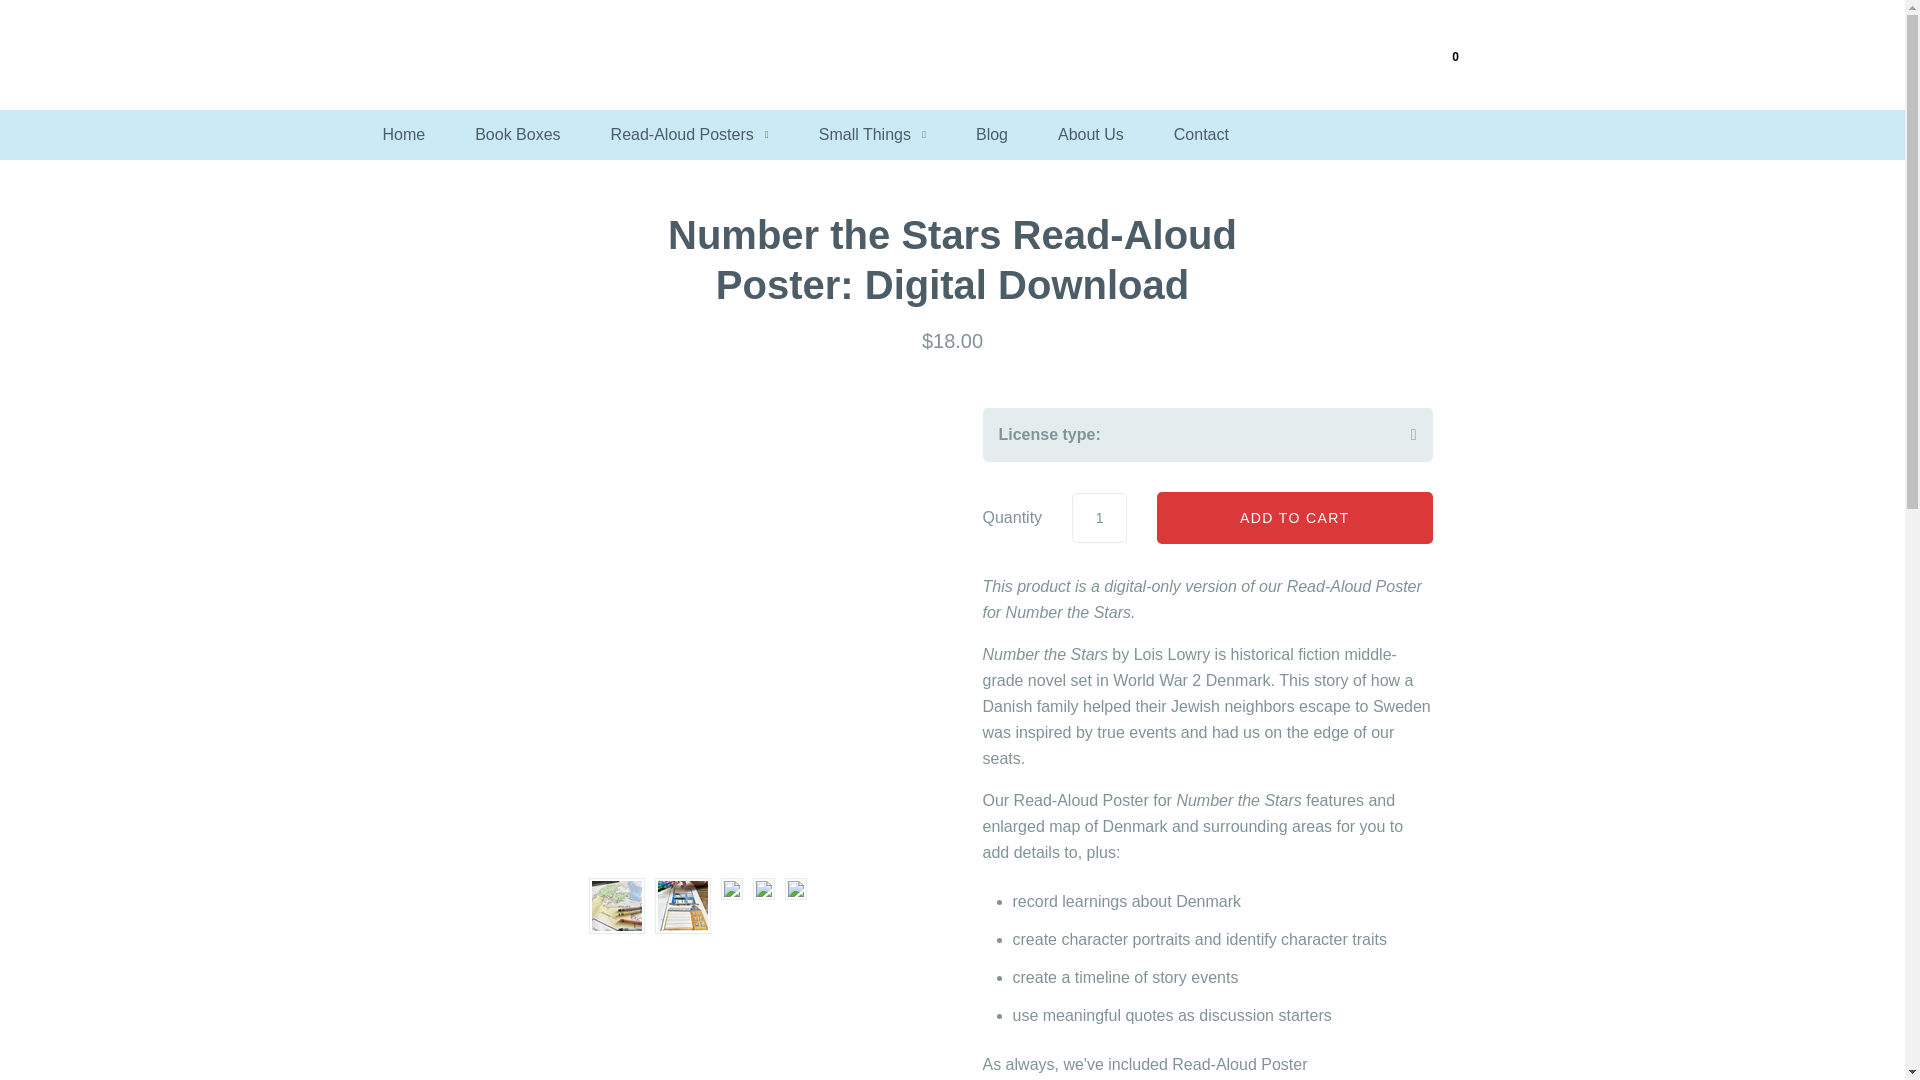  I want to click on Contact, so click(1200, 134).